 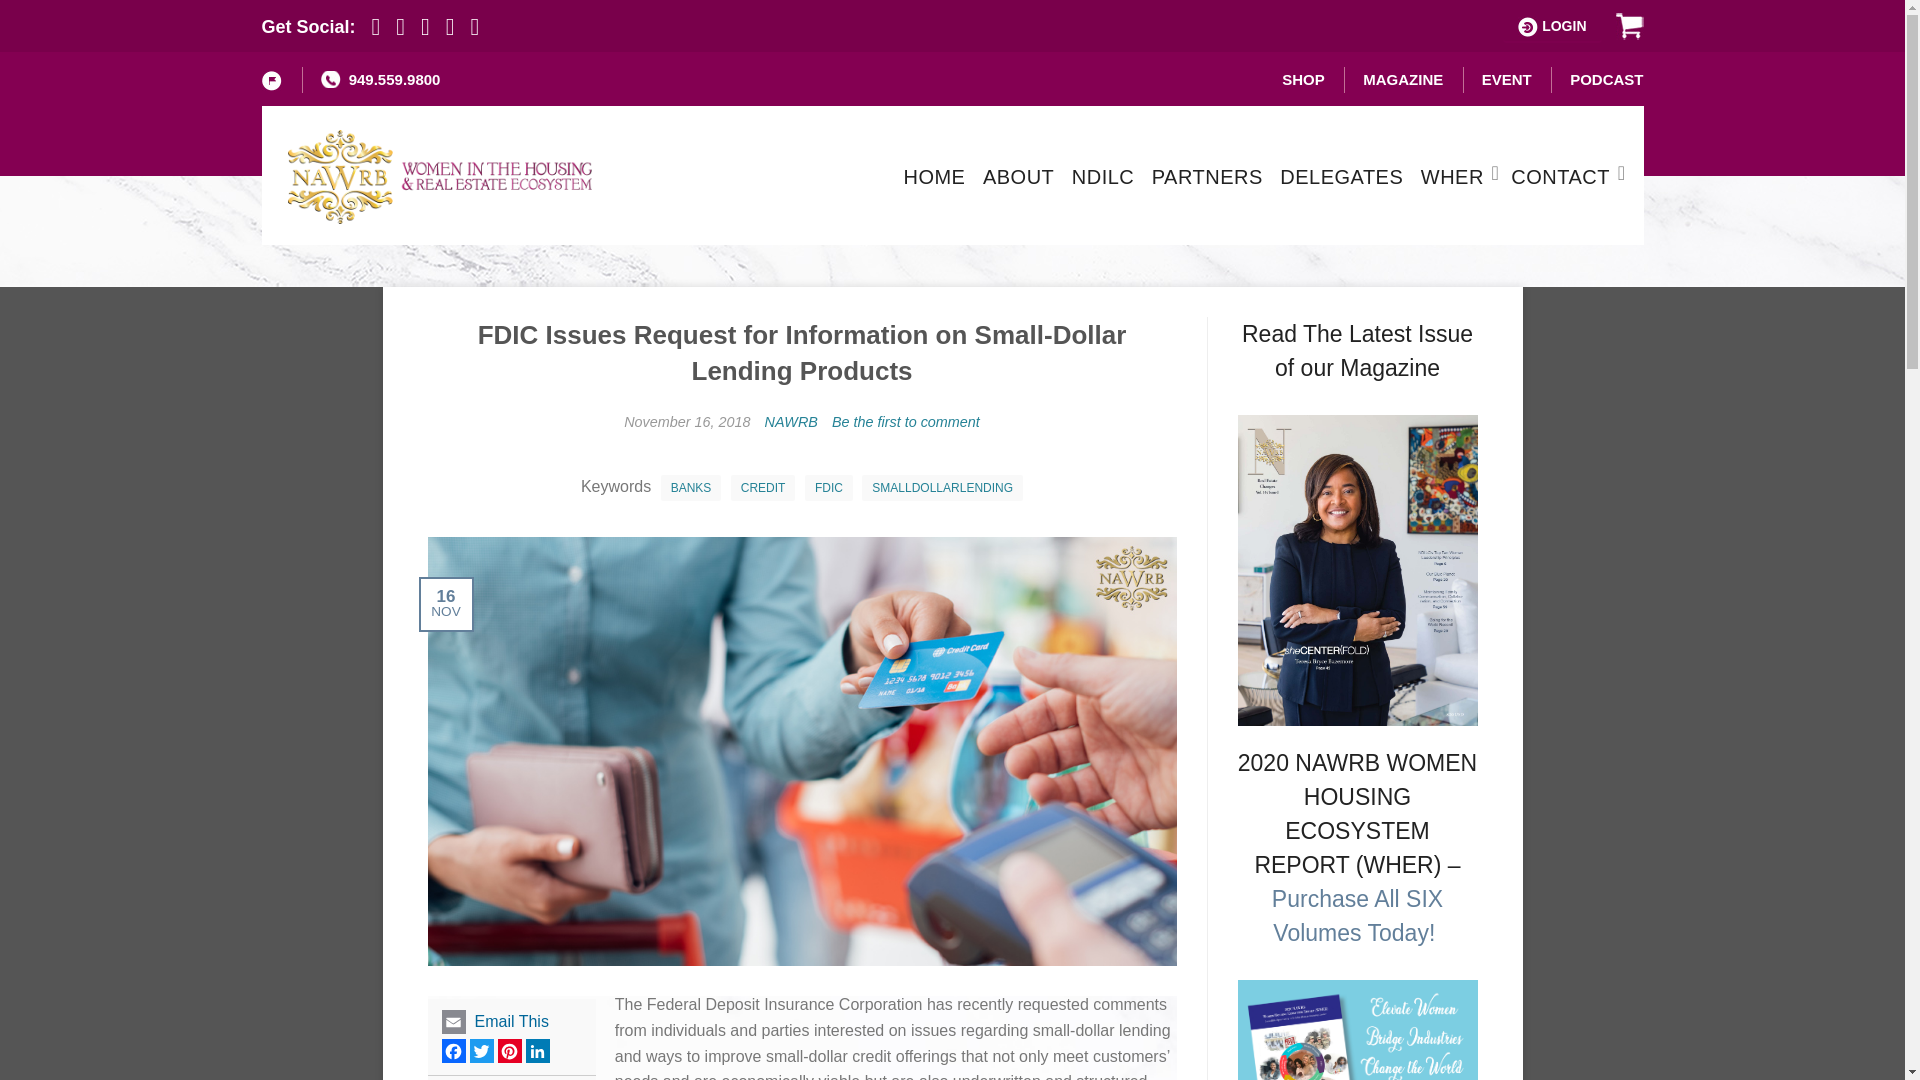 What do you see at coordinates (1342, 176) in the screenshot?
I see `DELEGATES` at bounding box center [1342, 176].